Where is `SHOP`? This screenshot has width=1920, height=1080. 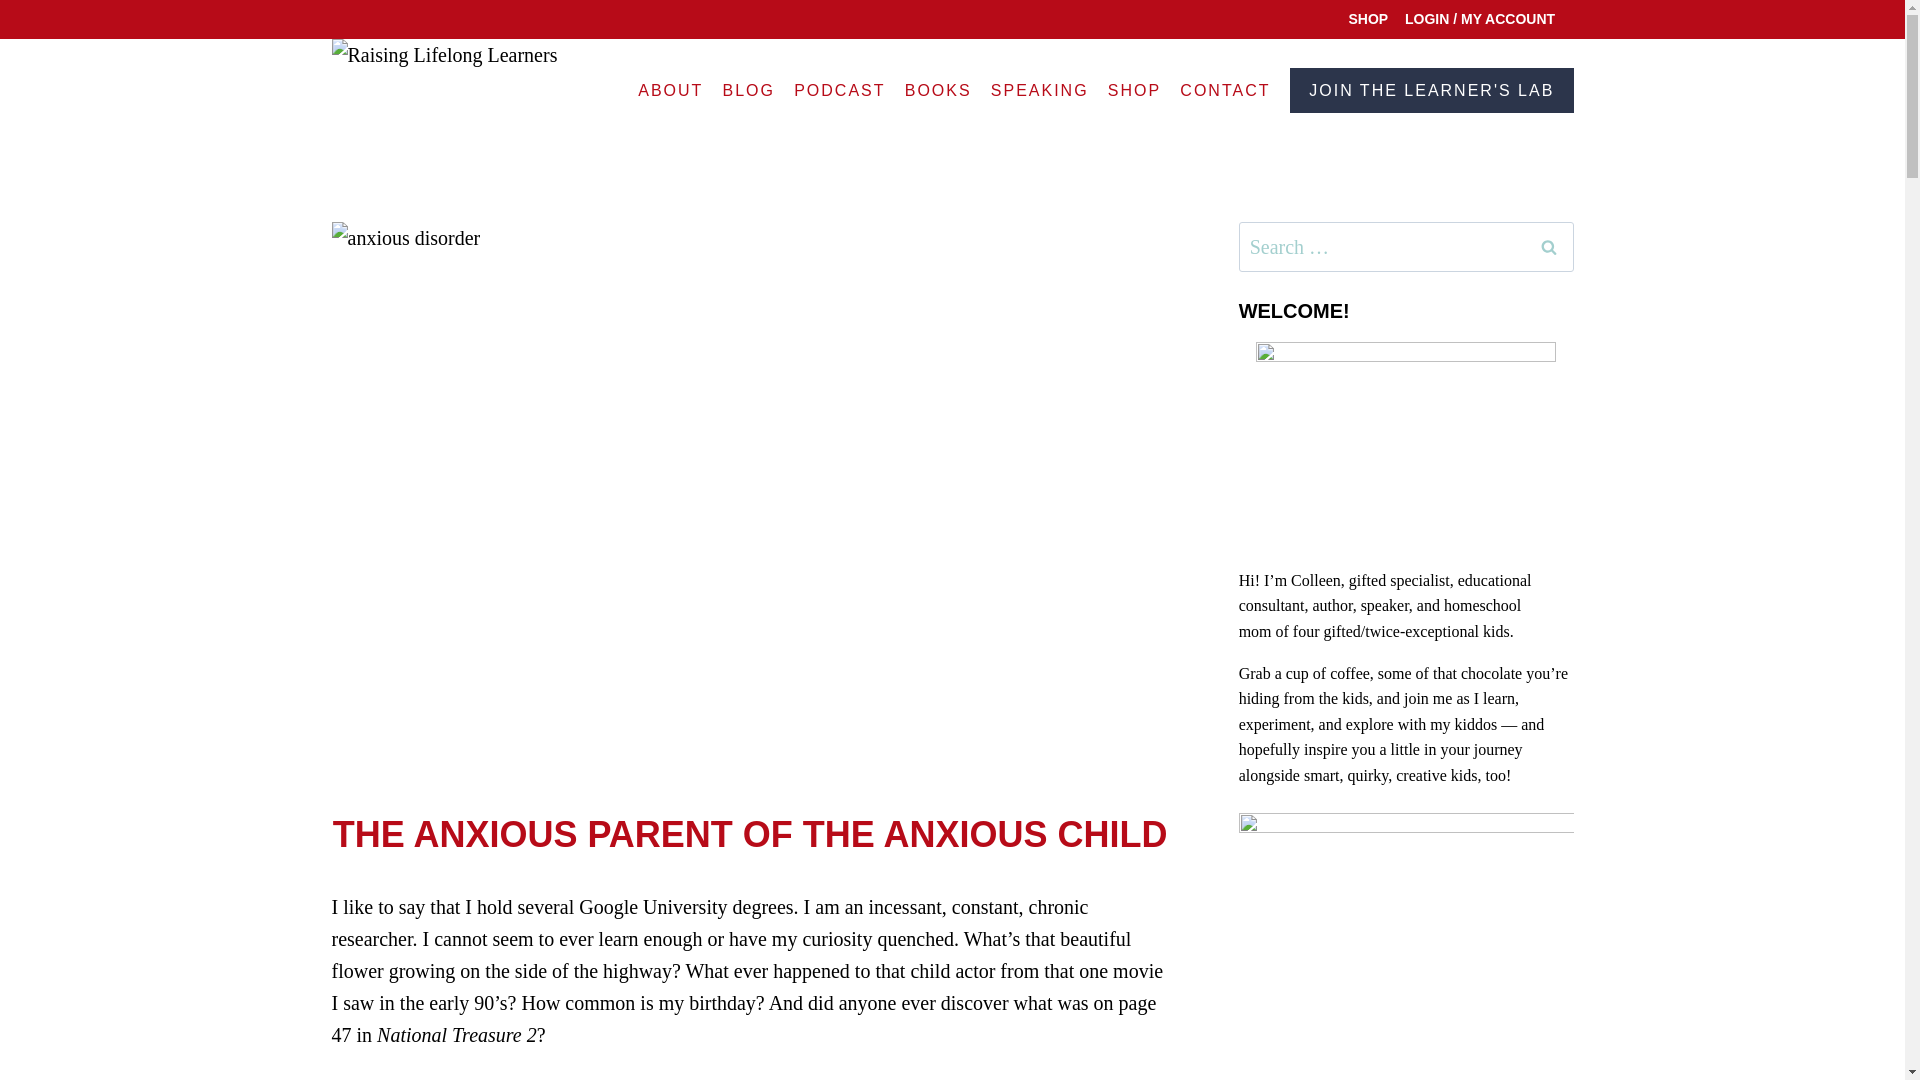 SHOP is located at coordinates (1134, 90).